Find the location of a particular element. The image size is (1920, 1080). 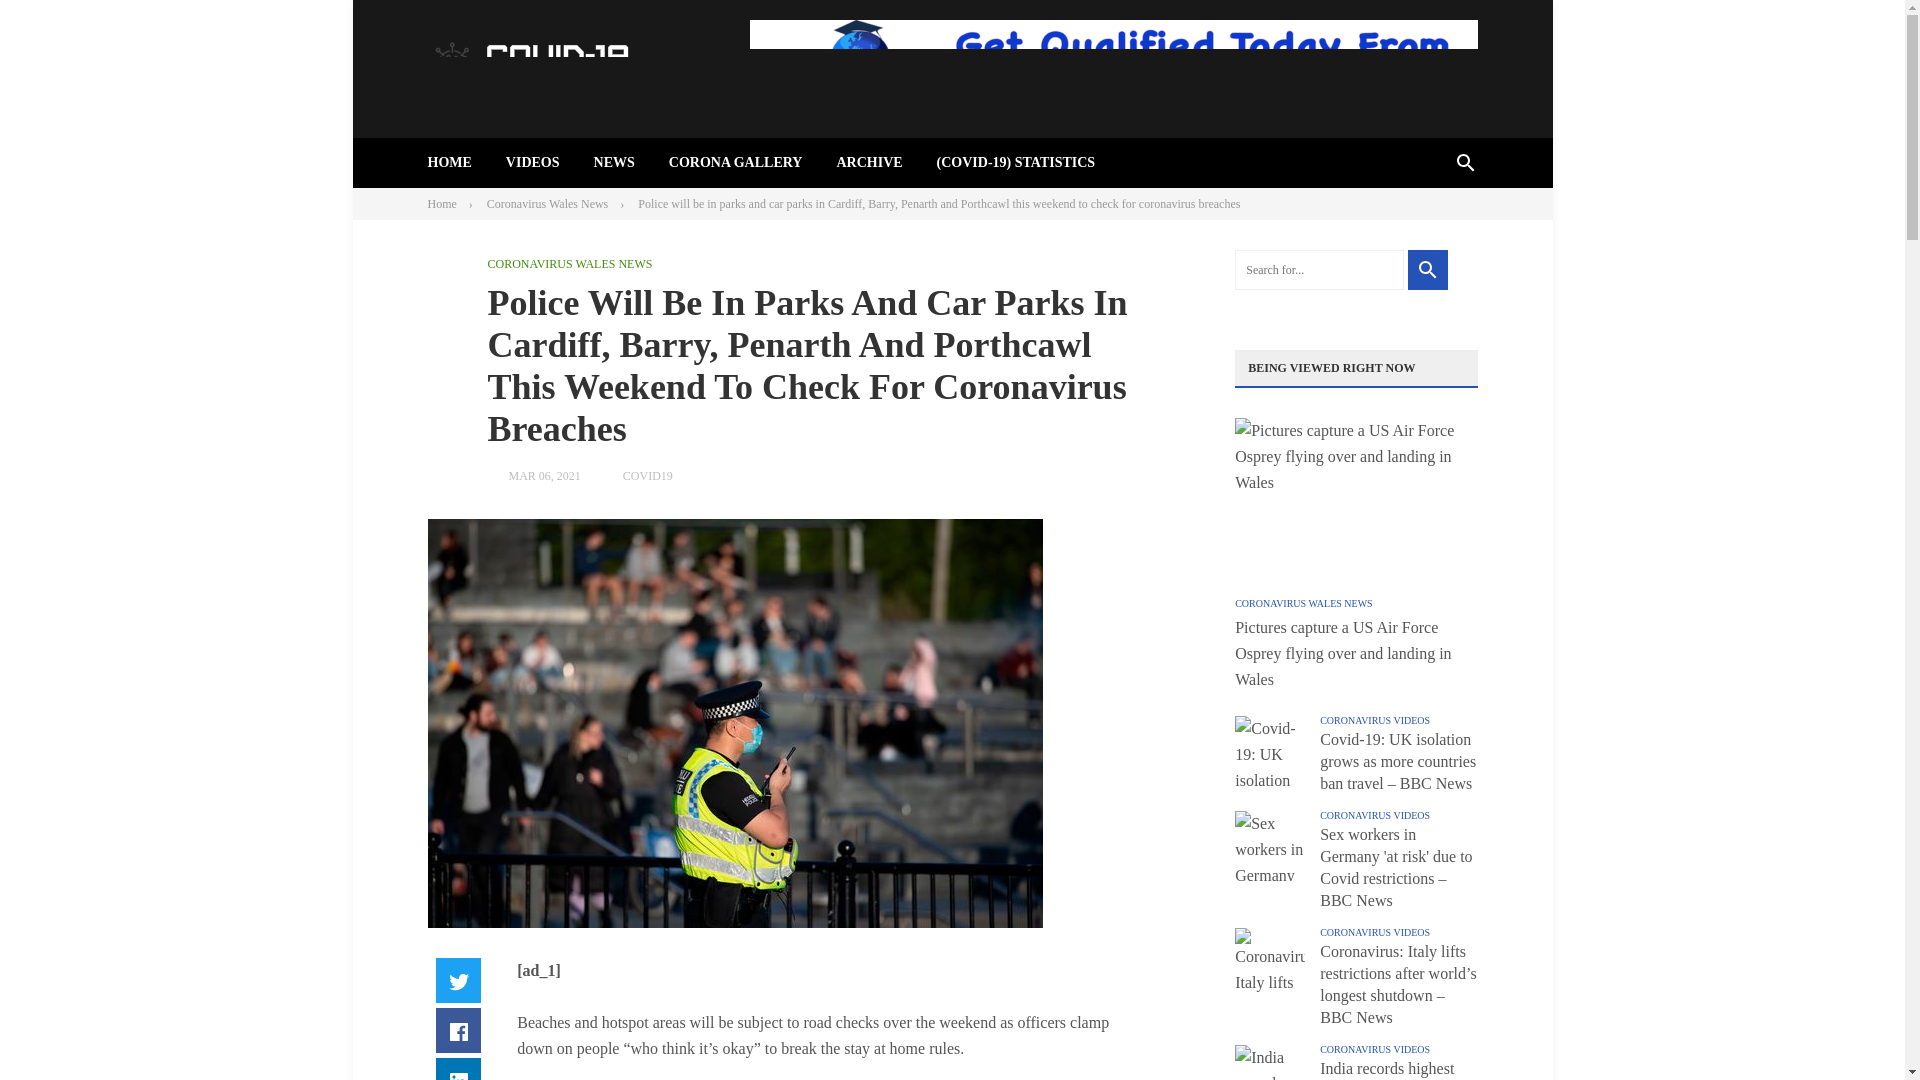

CORONA GALLERY is located at coordinates (735, 162).